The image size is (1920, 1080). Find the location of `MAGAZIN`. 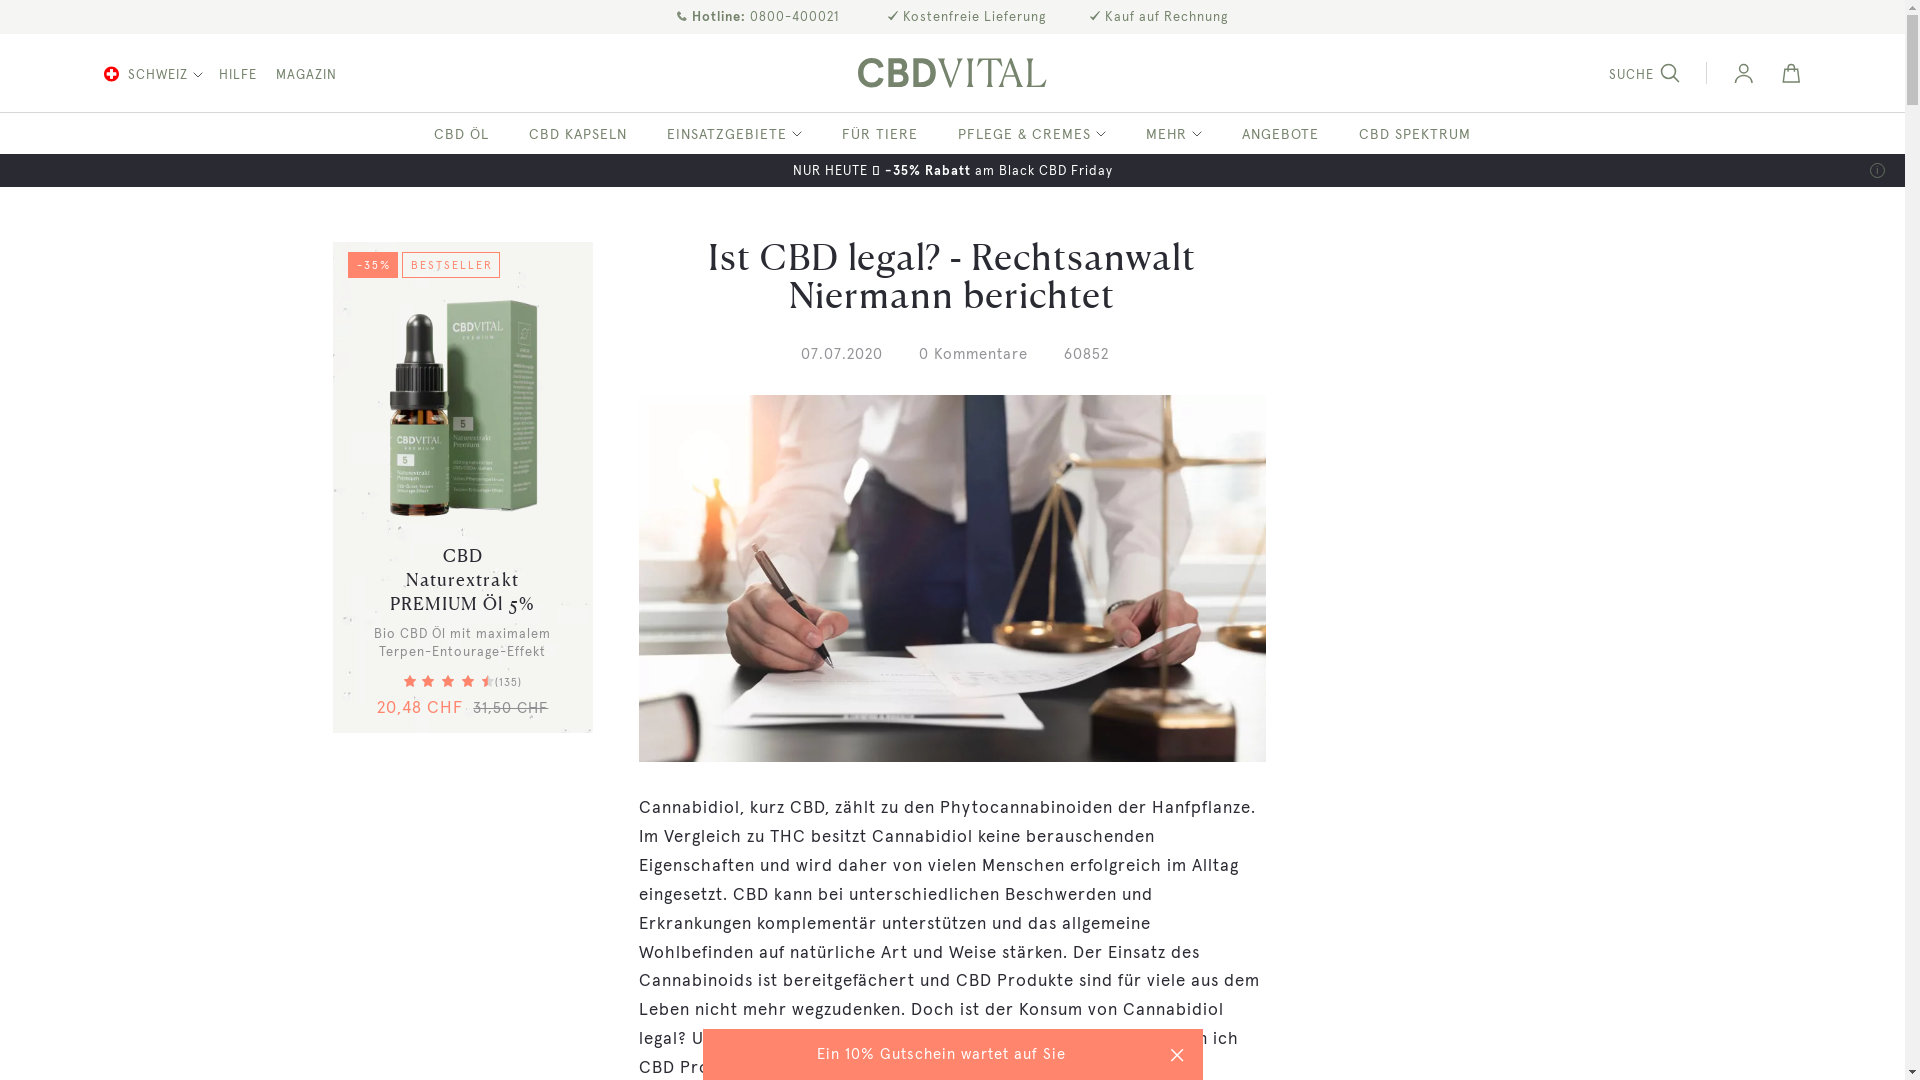

MAGAZIN is located at coordinates (298, 75).